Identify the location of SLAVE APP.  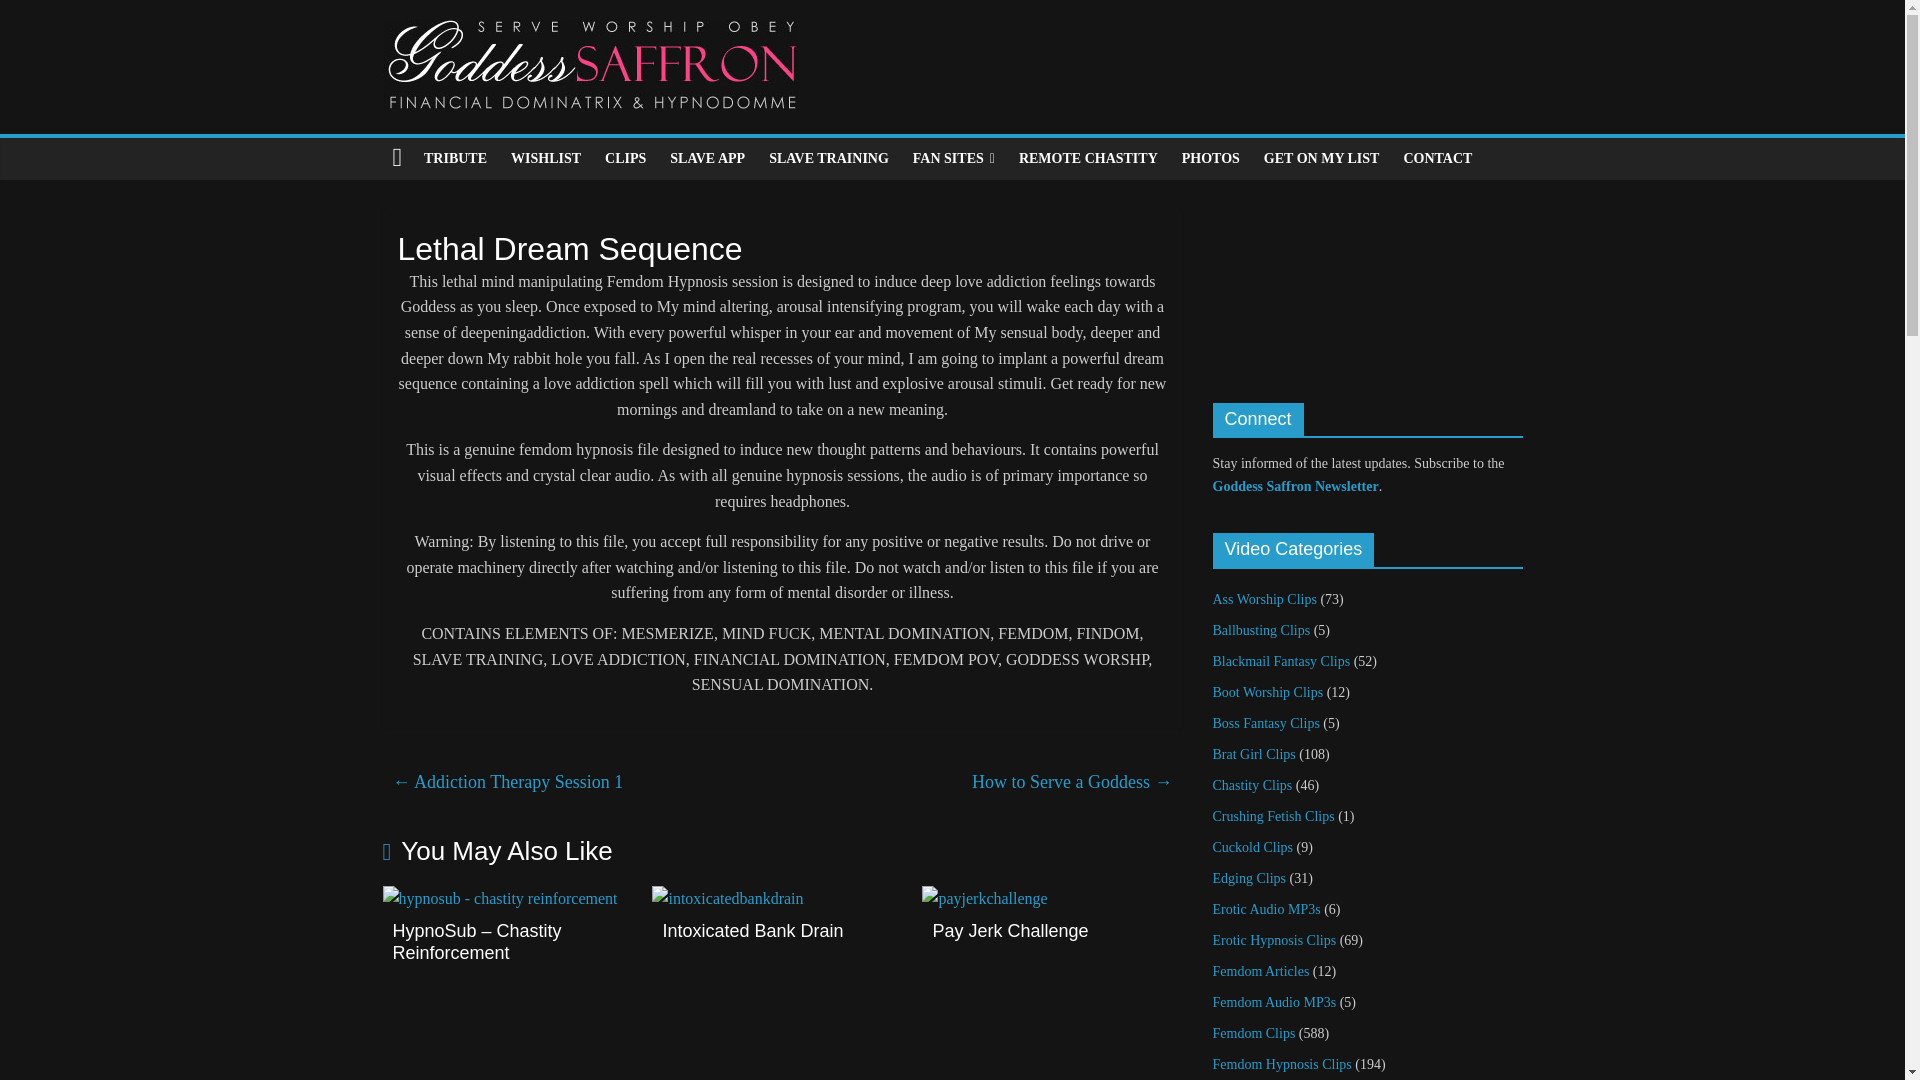
(707, 159).